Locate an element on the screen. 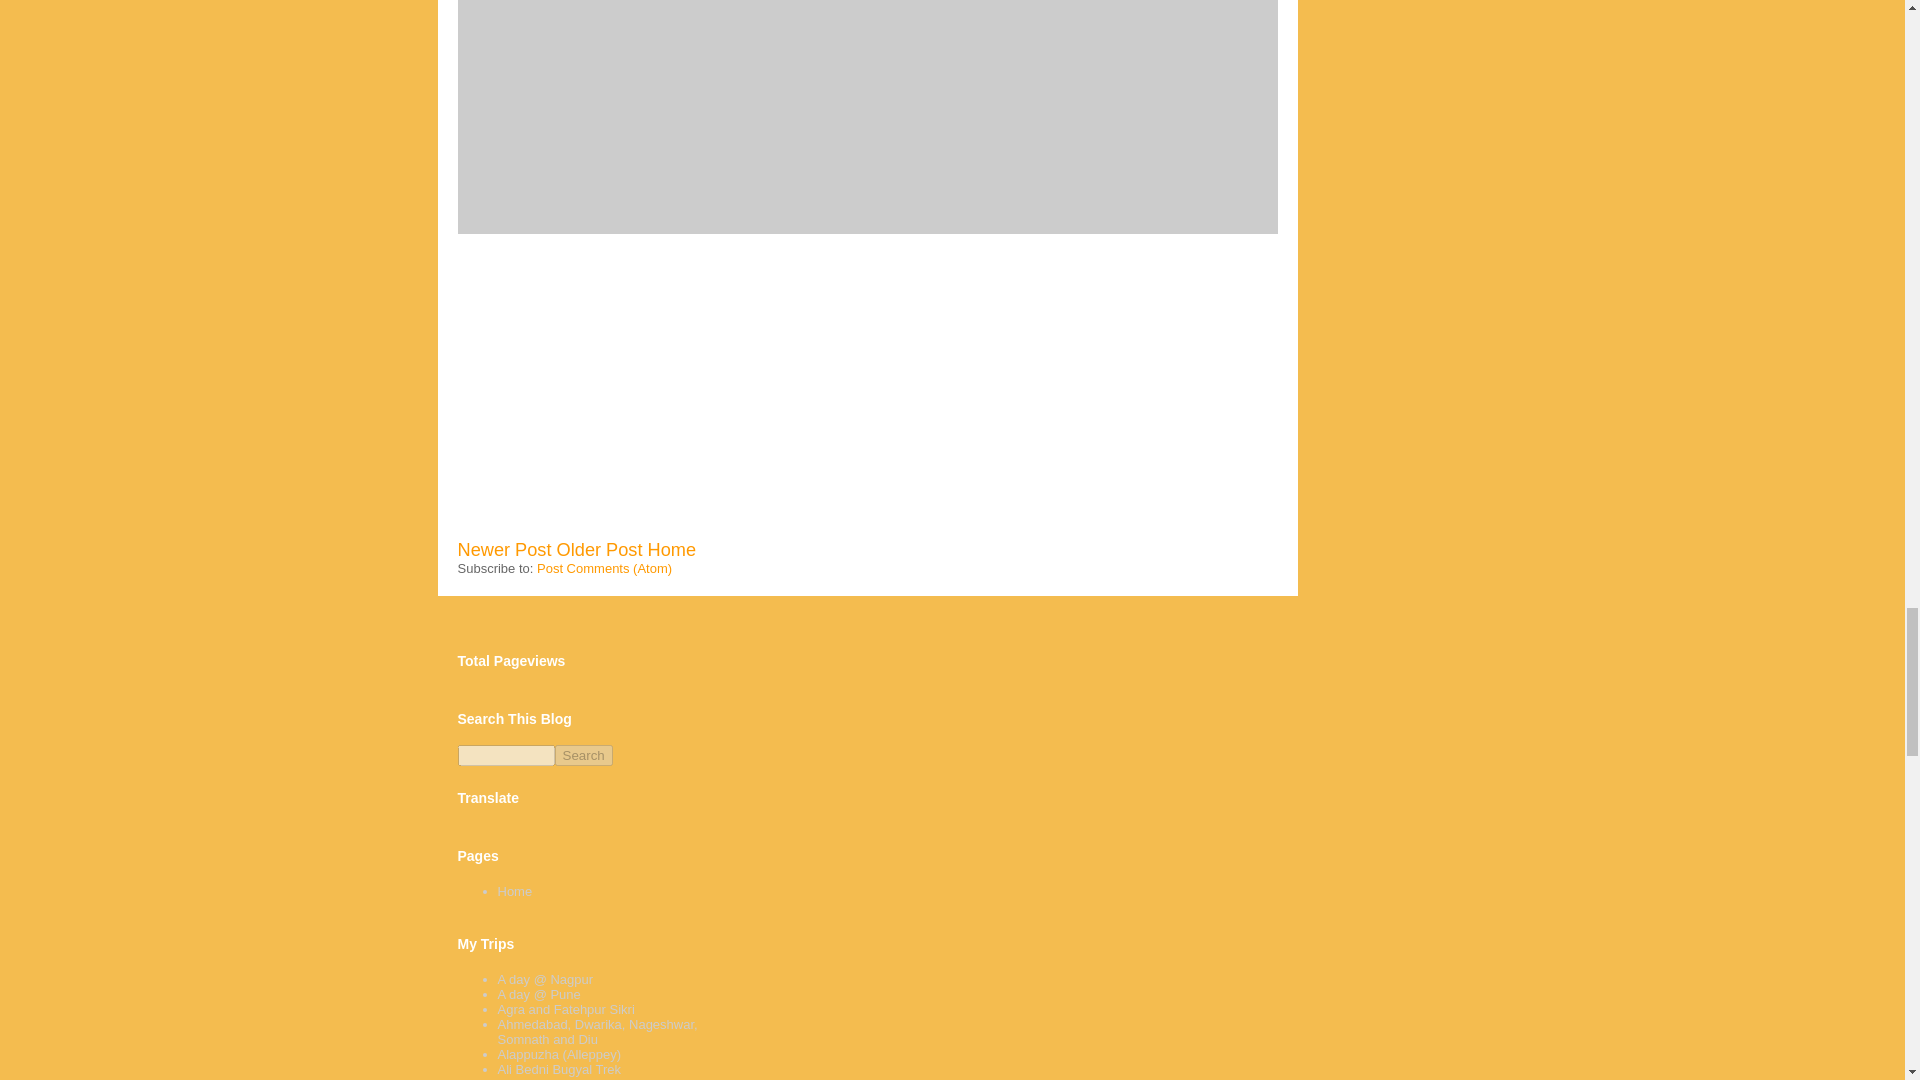 The width and height of the screenshot is (1920, 1080). search is located at coordinates (506, 755).